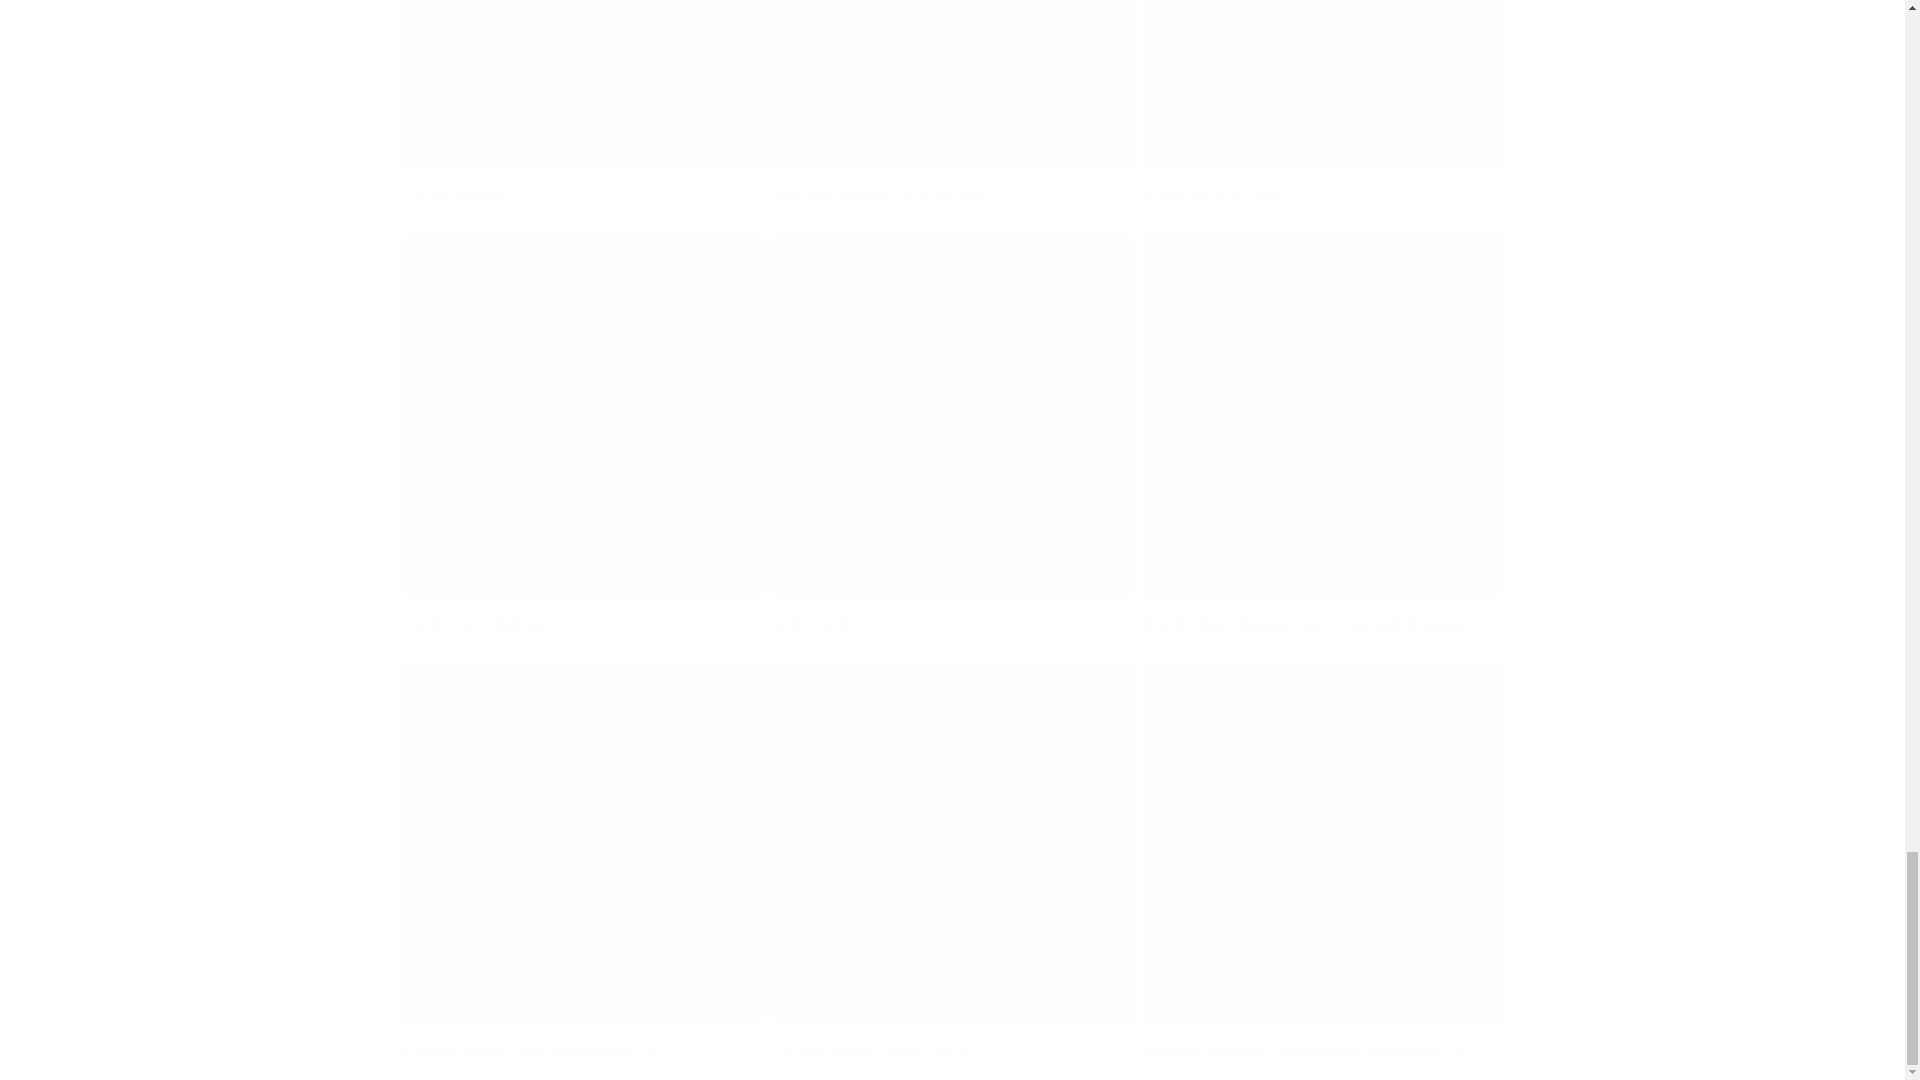 This screenshot has width=1920, height=1080. Describe the element at coordinates (952, 113) in the screenshot. I see `Handle Blocks Stabilized` at that location.